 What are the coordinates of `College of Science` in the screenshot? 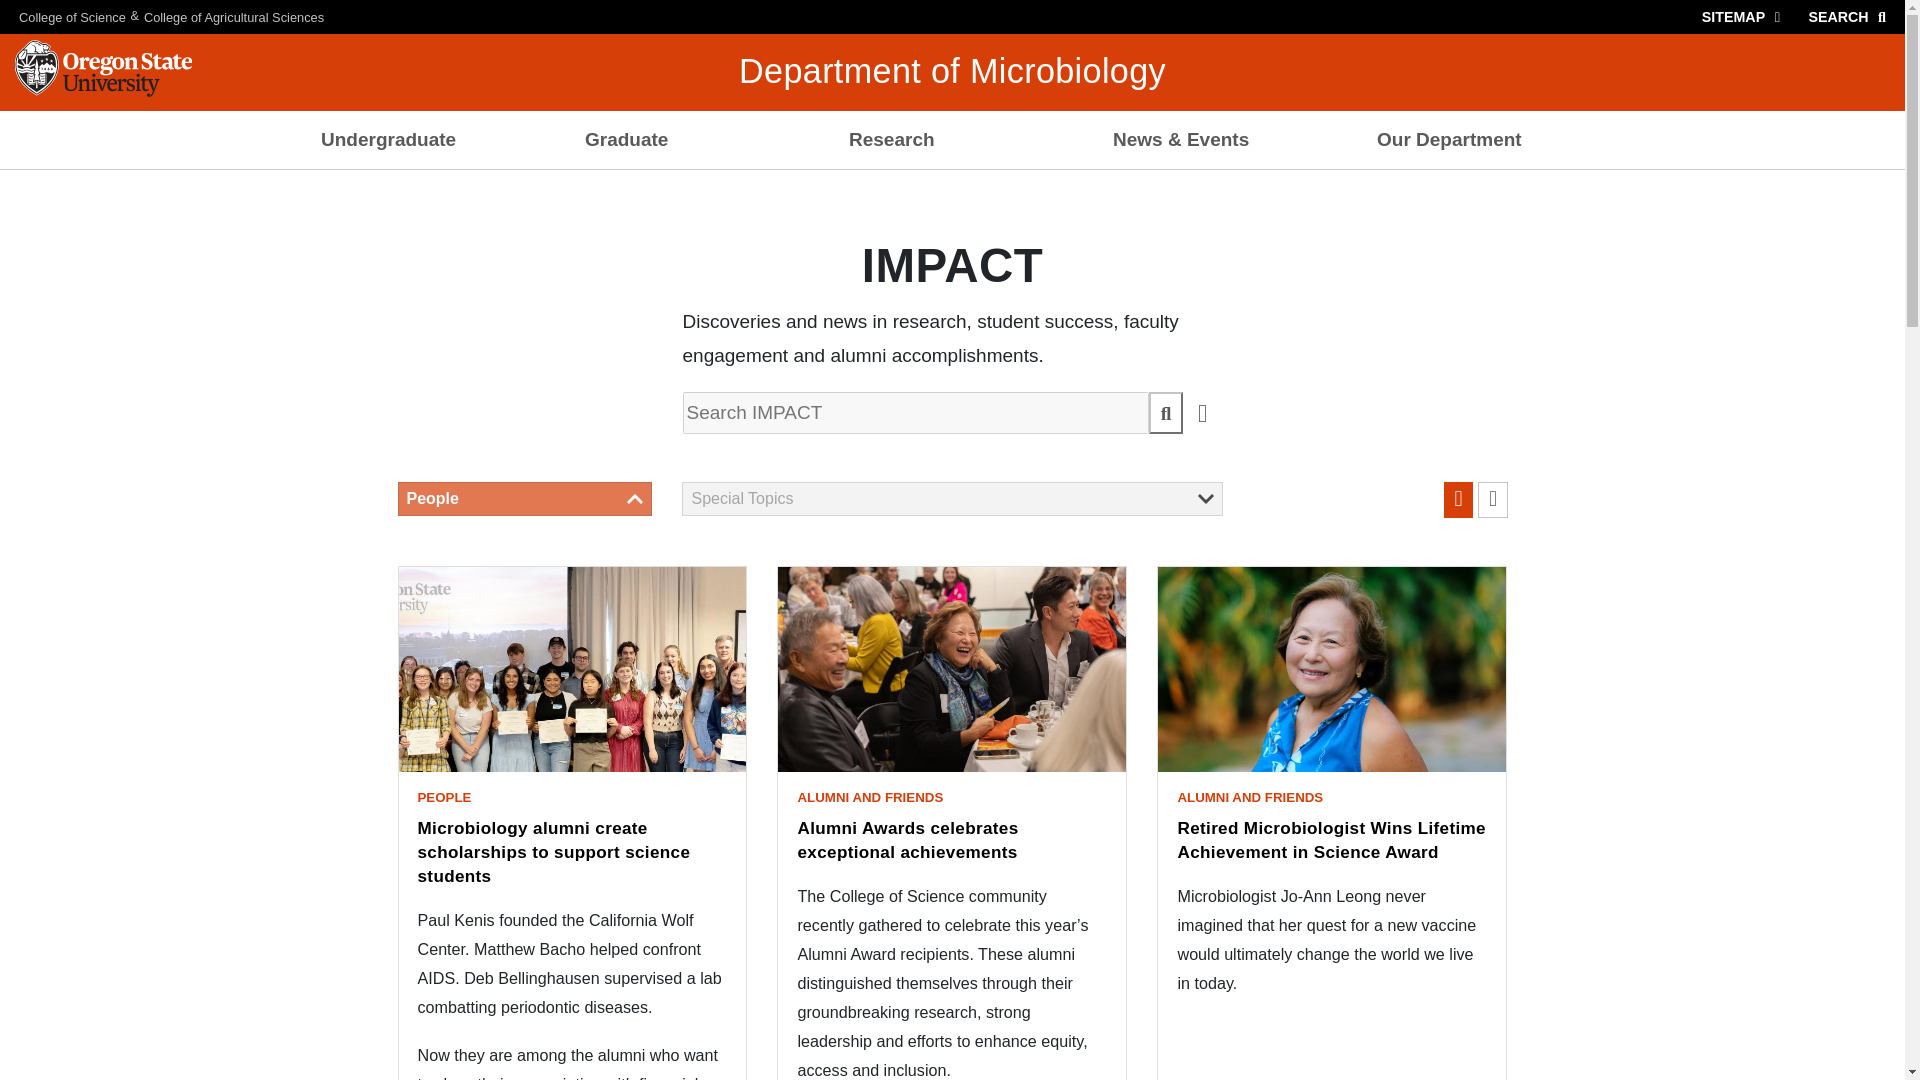 It's located at (63, 16).